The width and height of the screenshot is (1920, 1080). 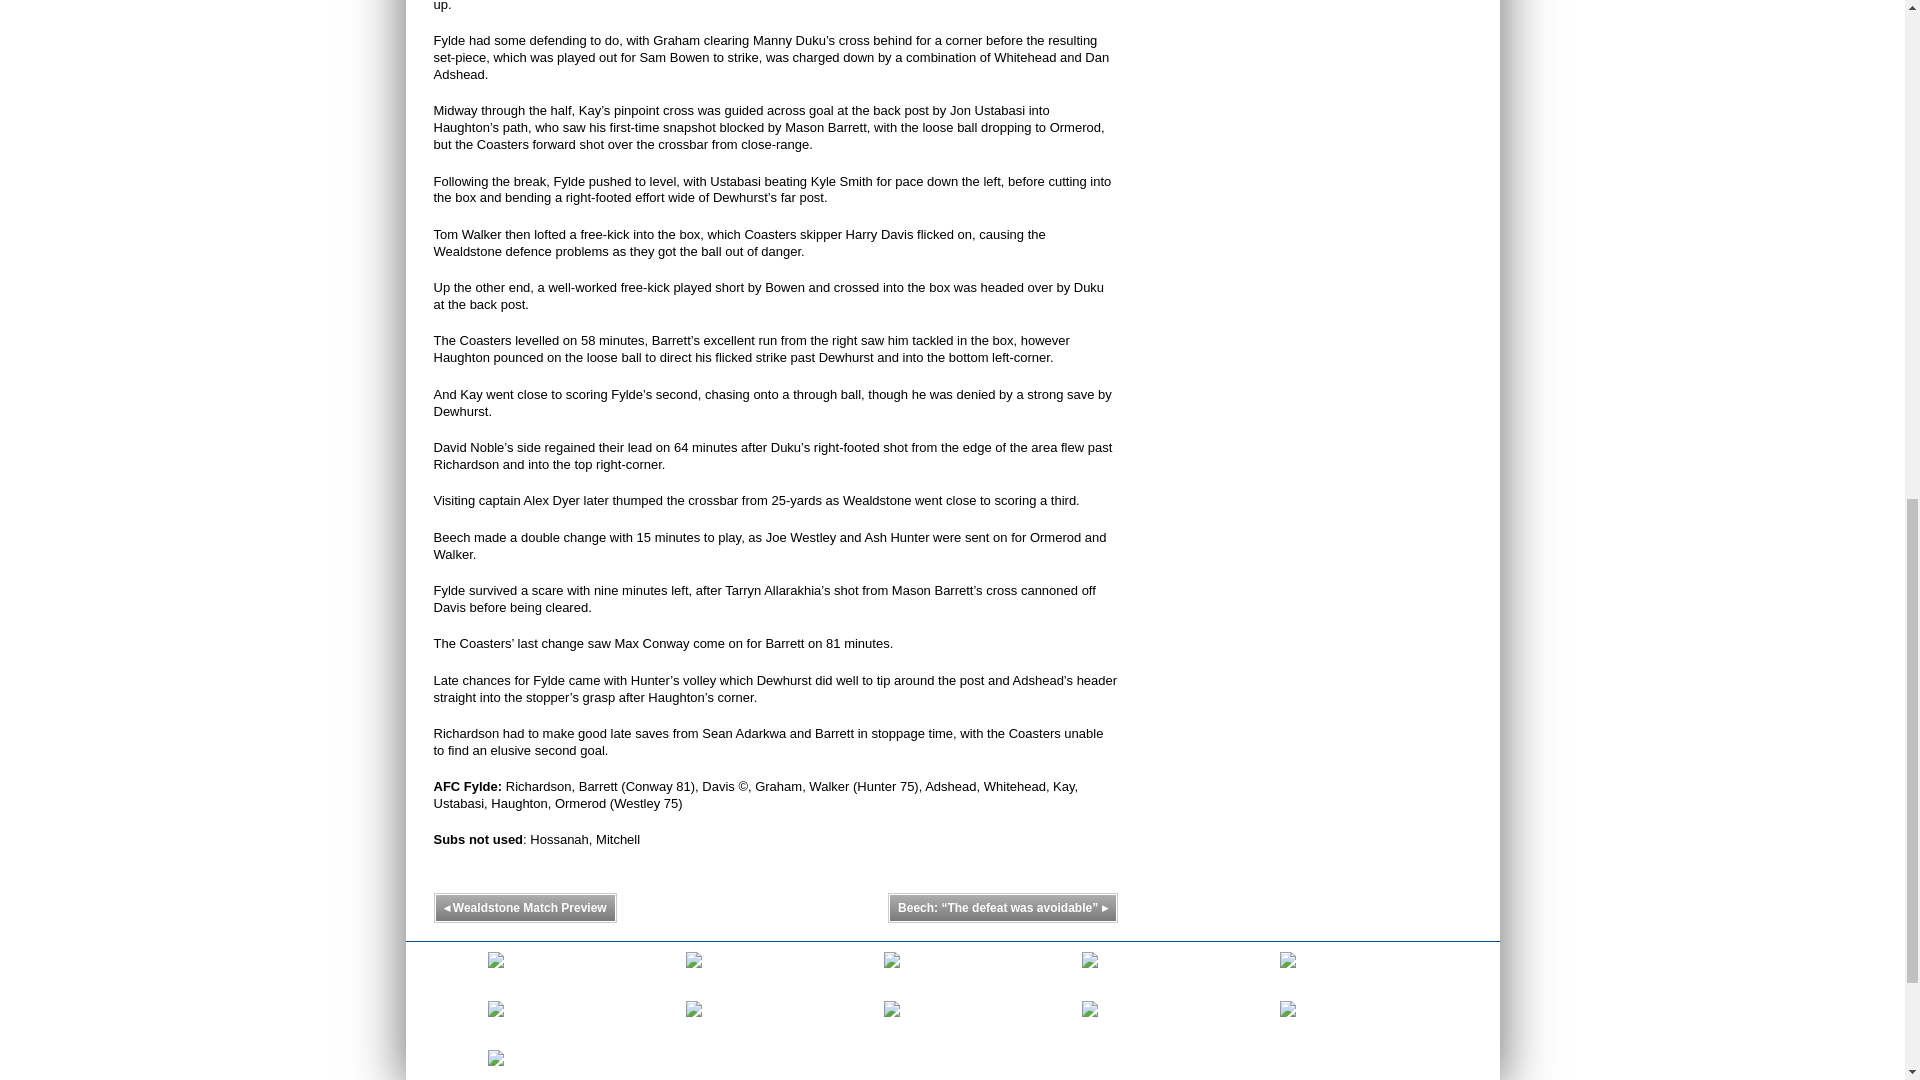 What do you see at coordinates (495, 1070) in the screenshot?
I see `Rustlers` at bounding box center [495, 1070].